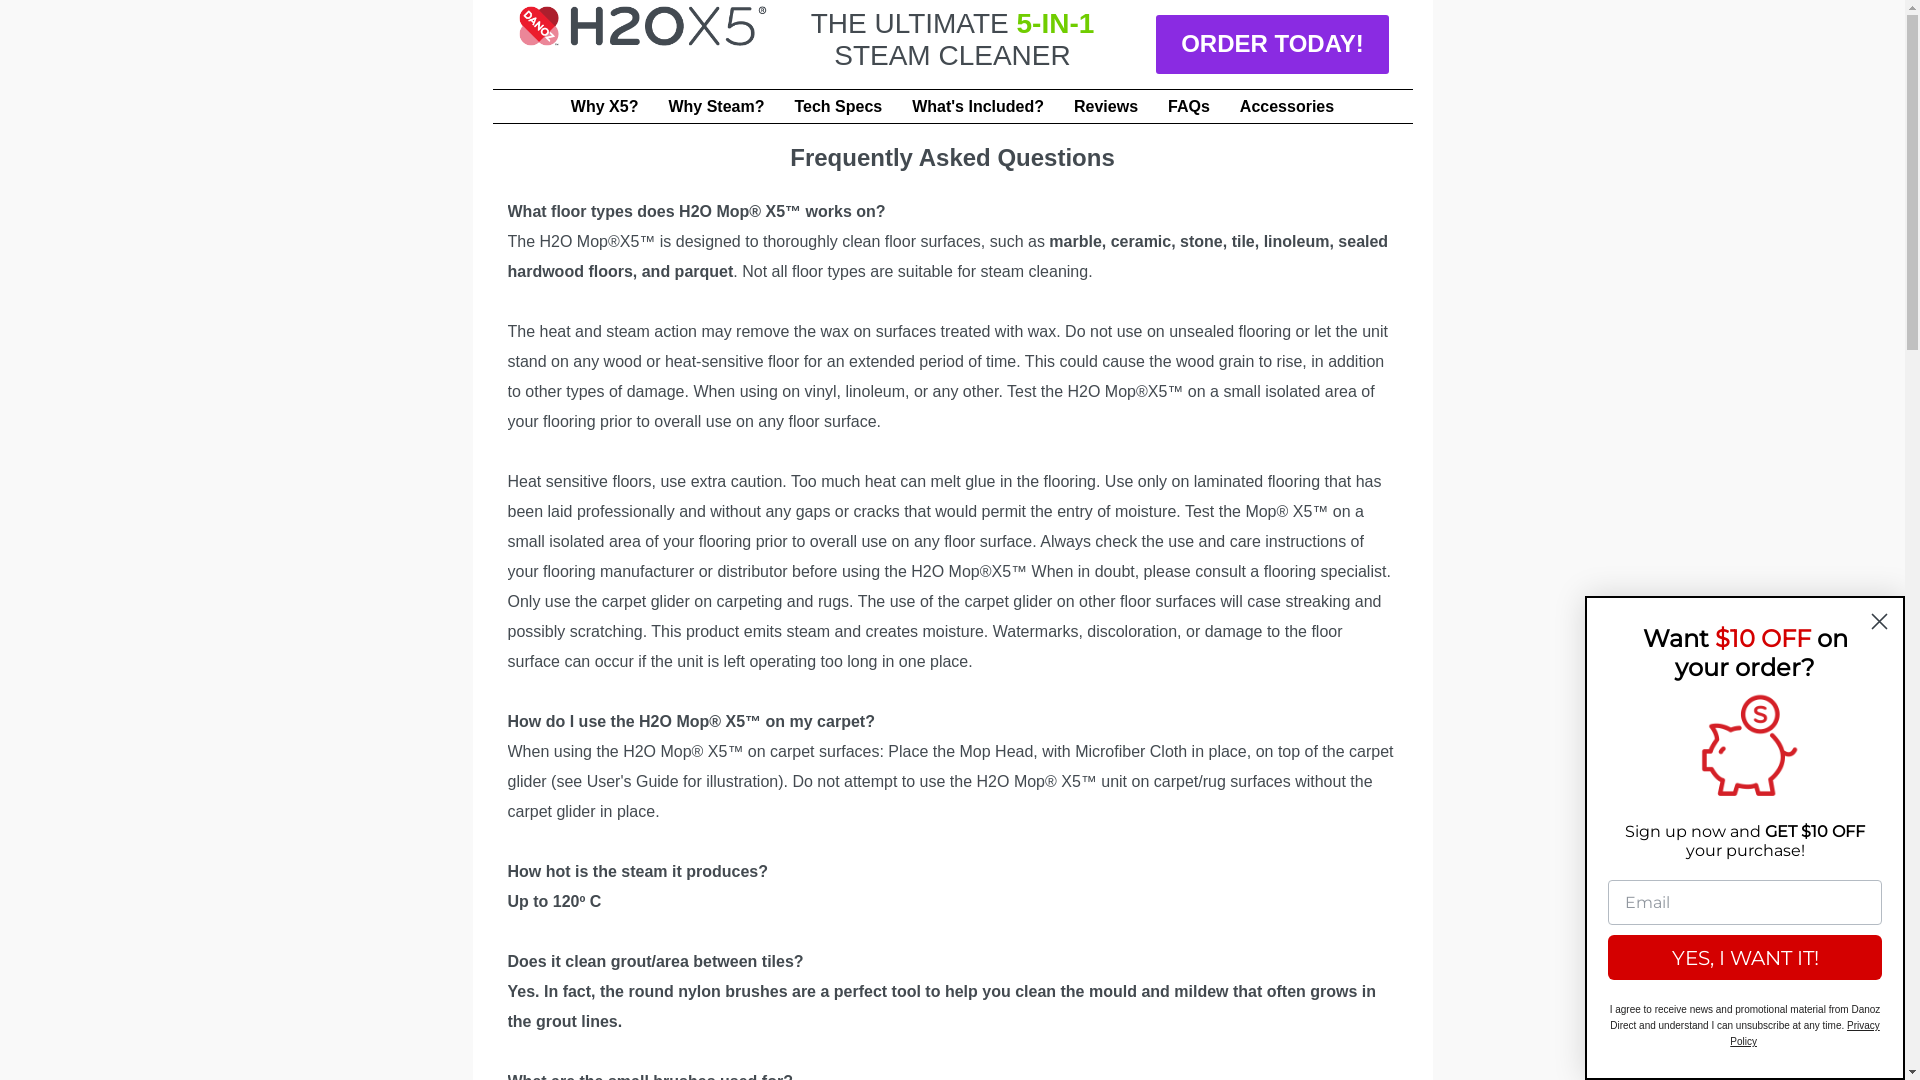 Image resolution: width=1920 pixels, height=1080 pixels. I want to click on Why X5?, so click(605, 106).